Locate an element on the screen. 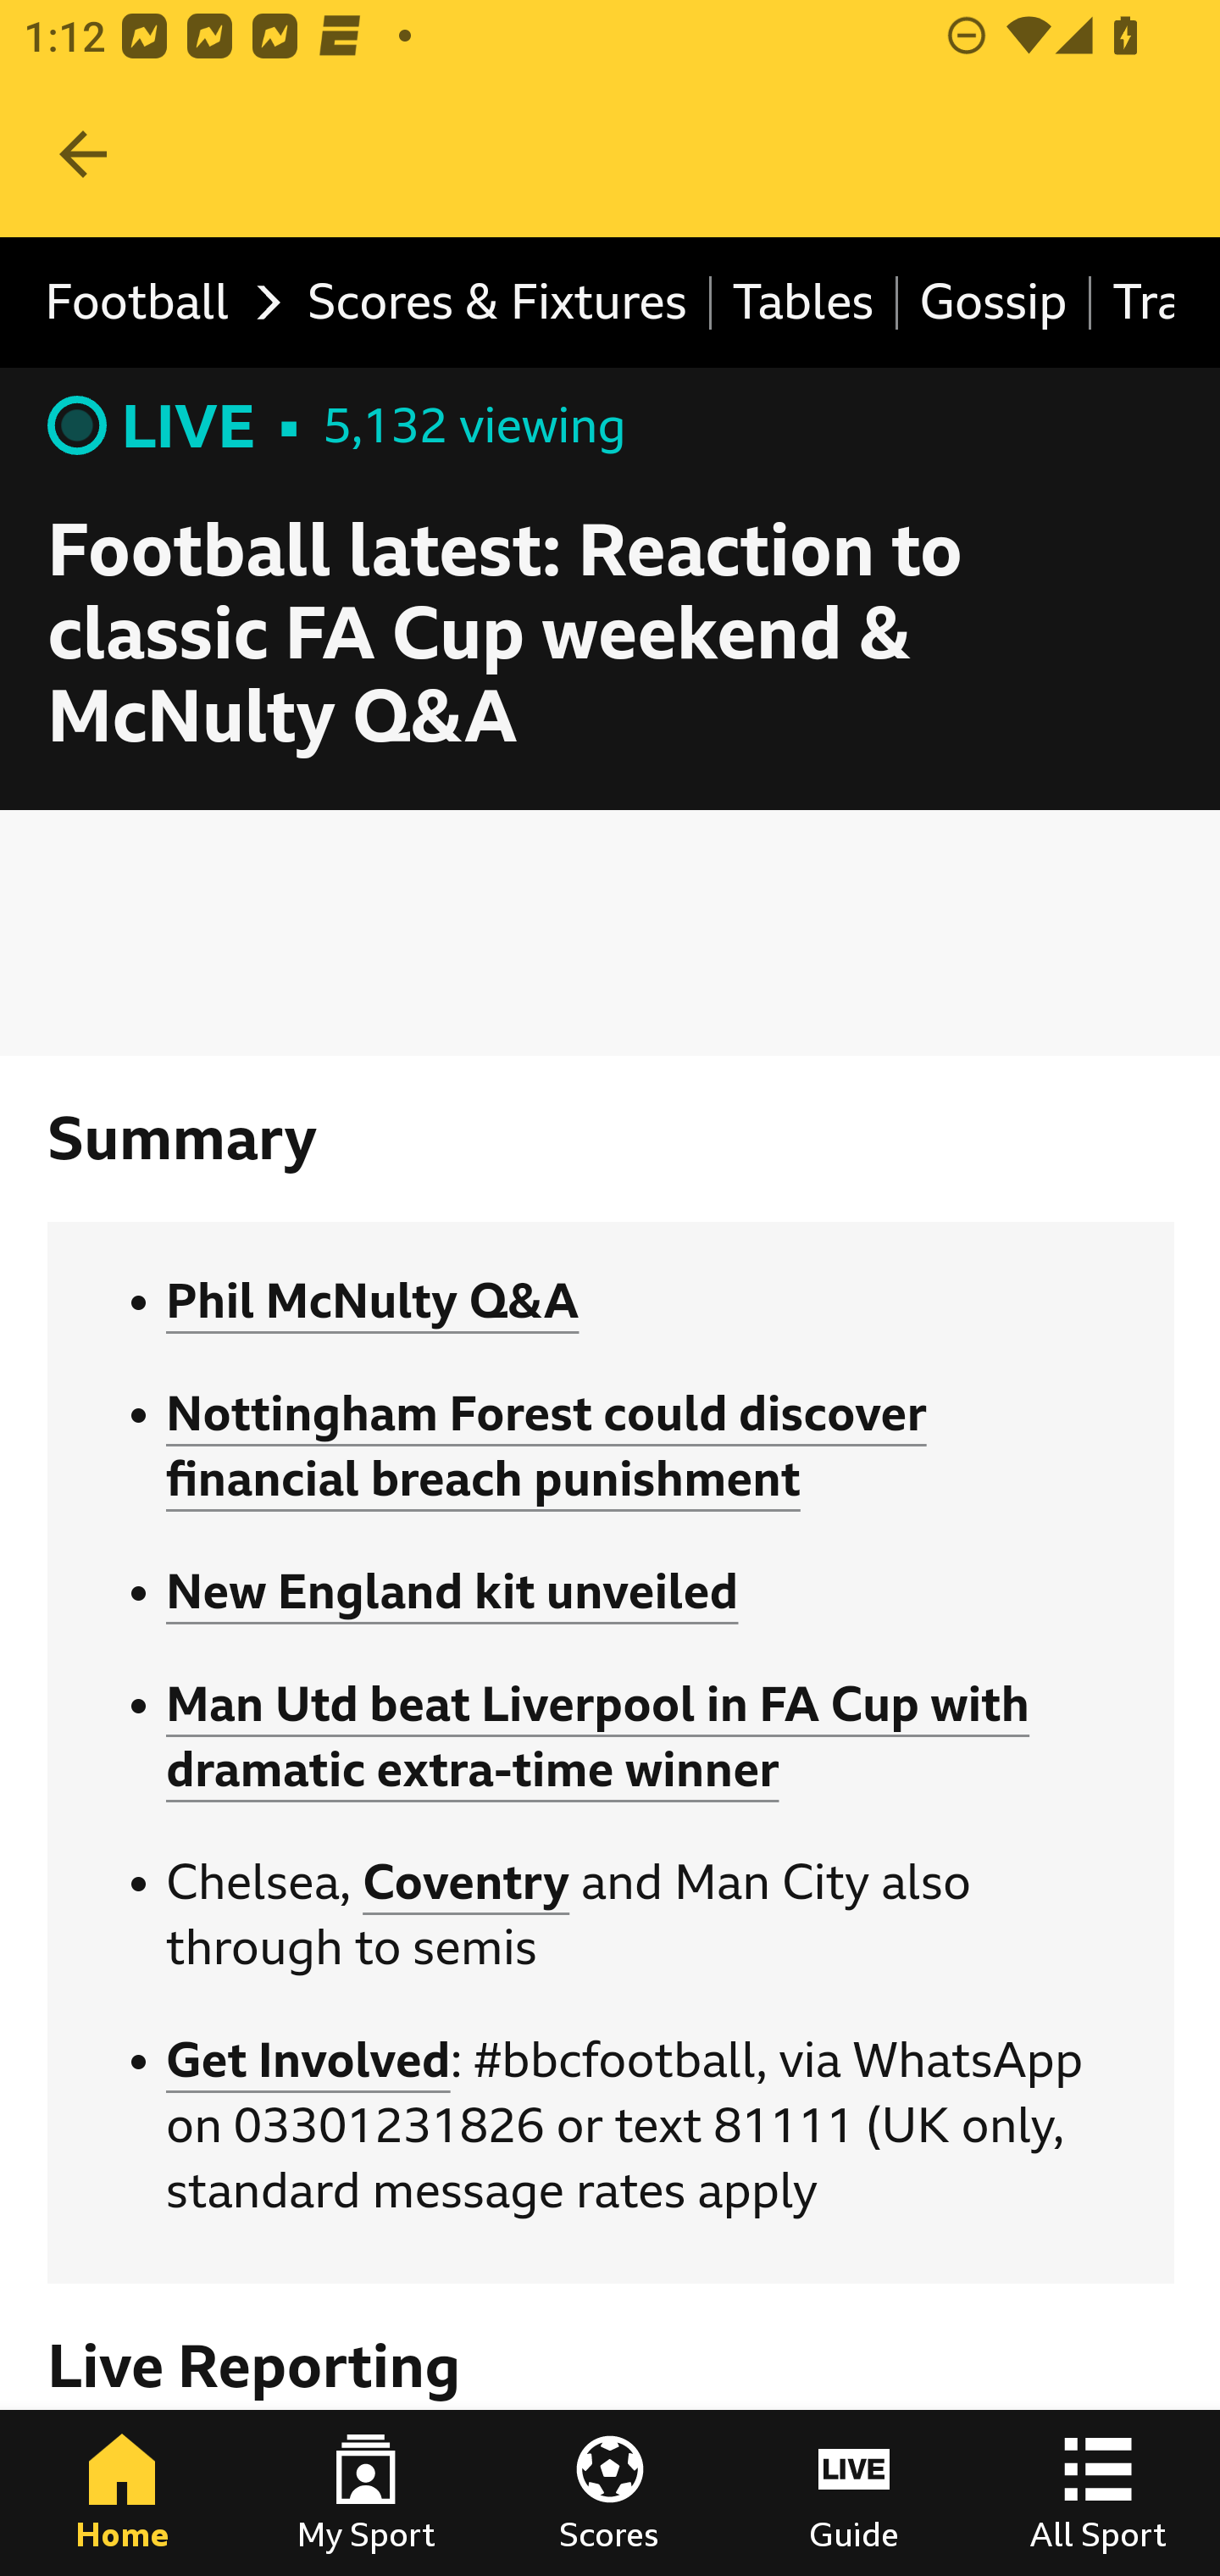 The height and width of the screenshot is (2576, 1220). All Sport is located at coordinates (1098, 2493).